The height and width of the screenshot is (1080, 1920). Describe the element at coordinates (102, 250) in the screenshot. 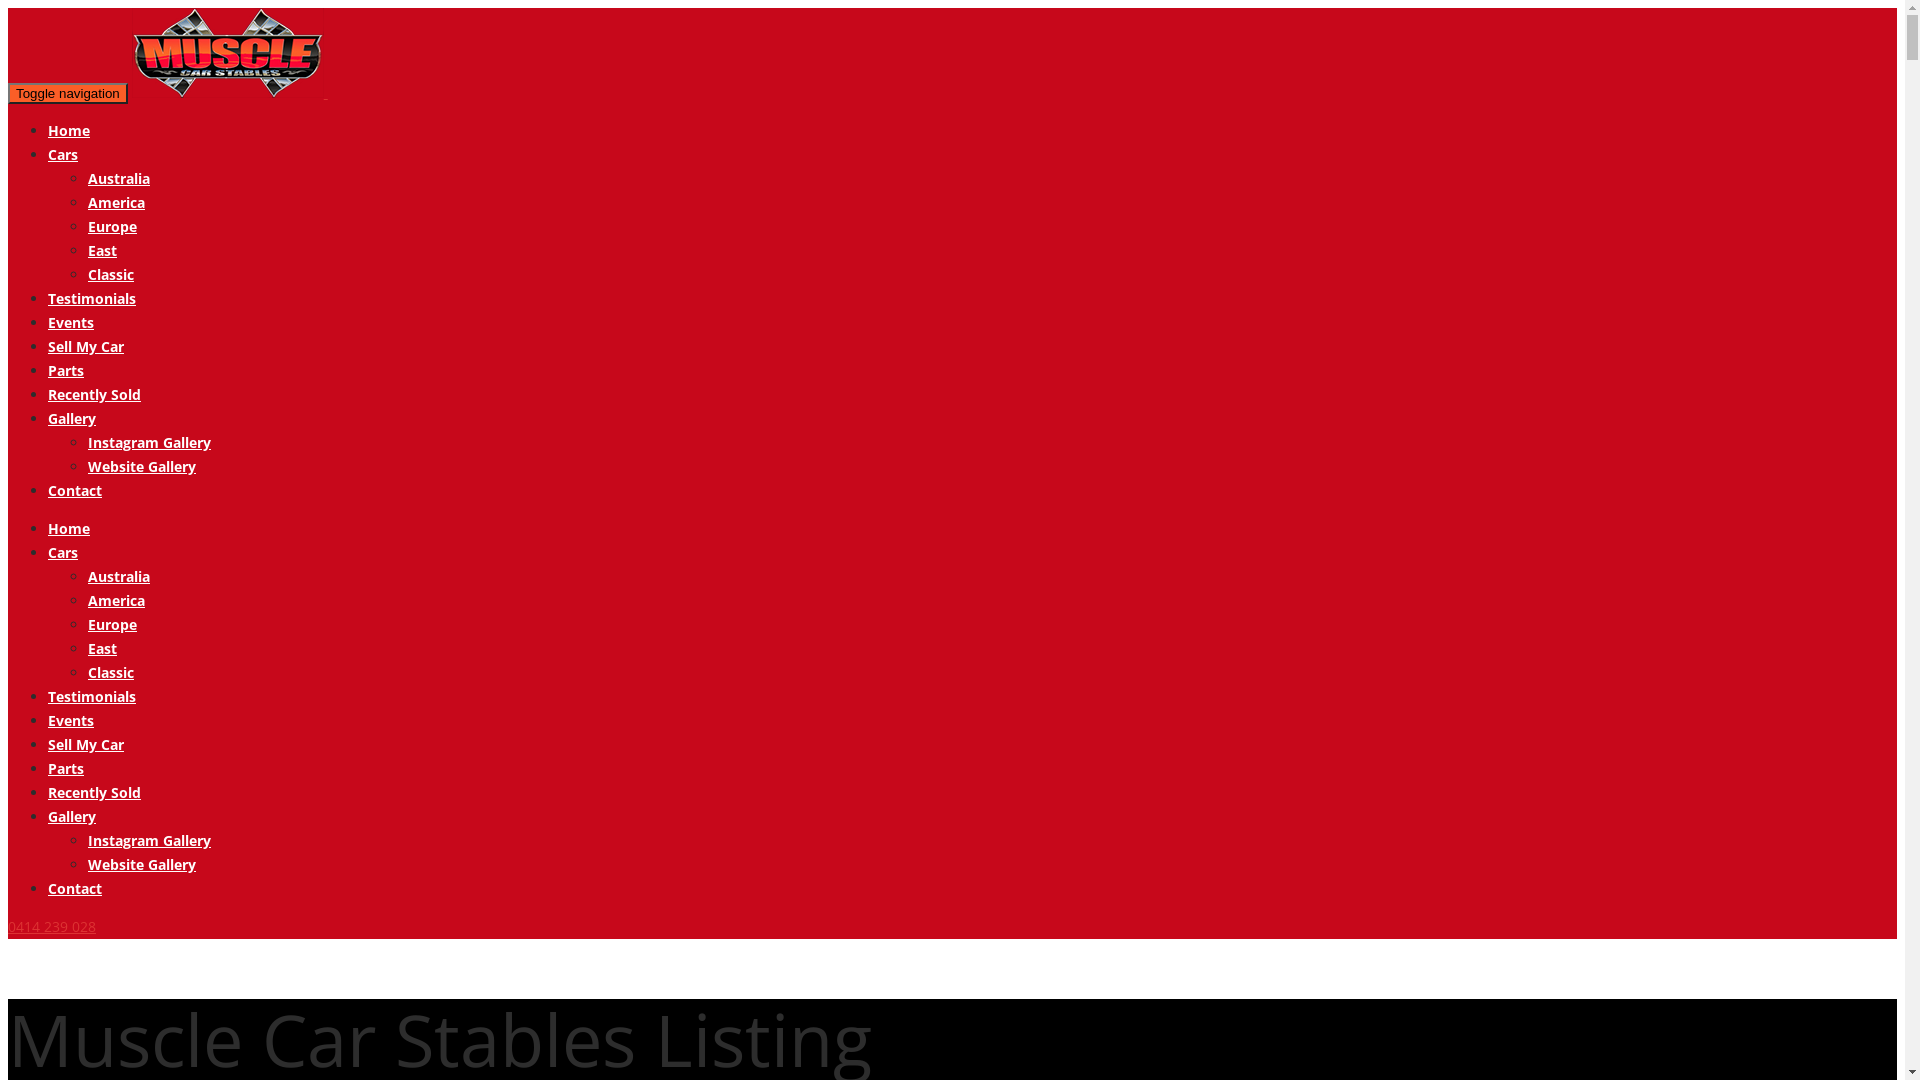

I see `East` at that location.